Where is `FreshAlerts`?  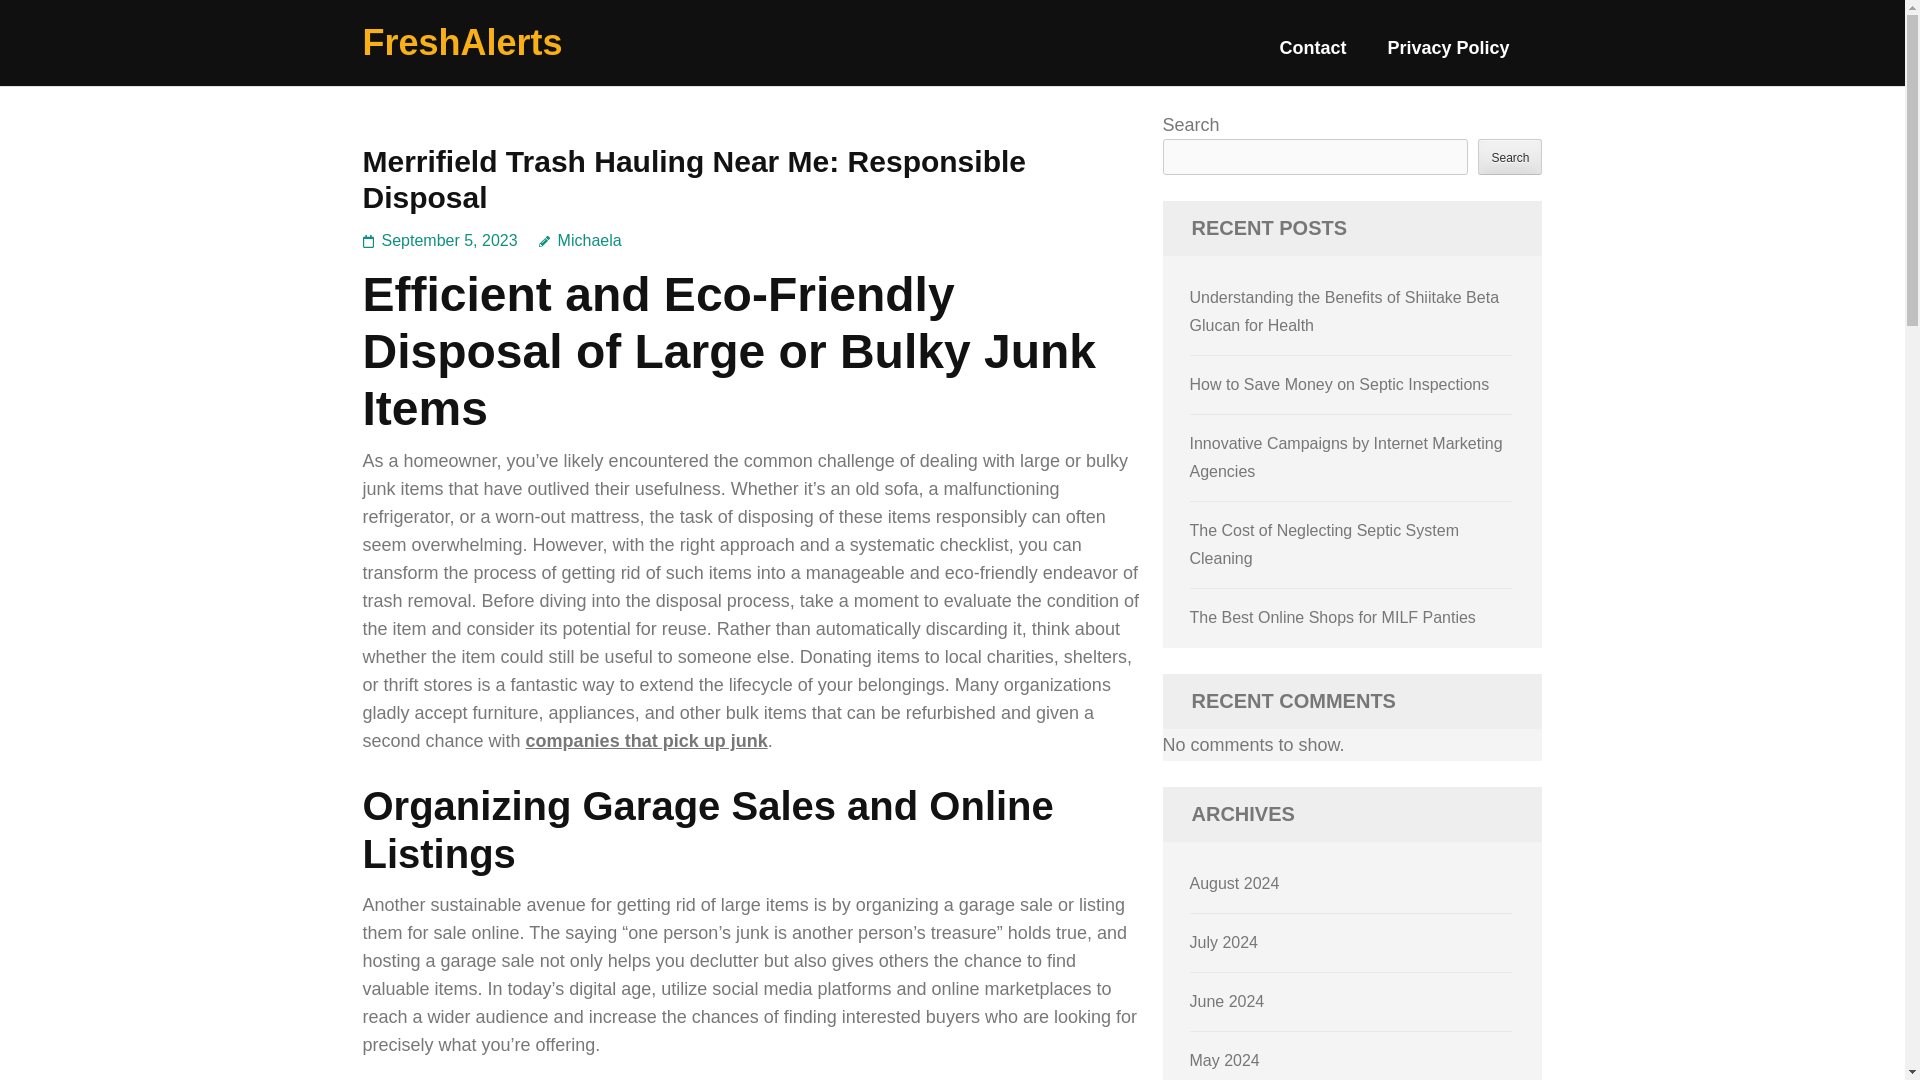 FreshAlerts is located at coordinates (462, 42).